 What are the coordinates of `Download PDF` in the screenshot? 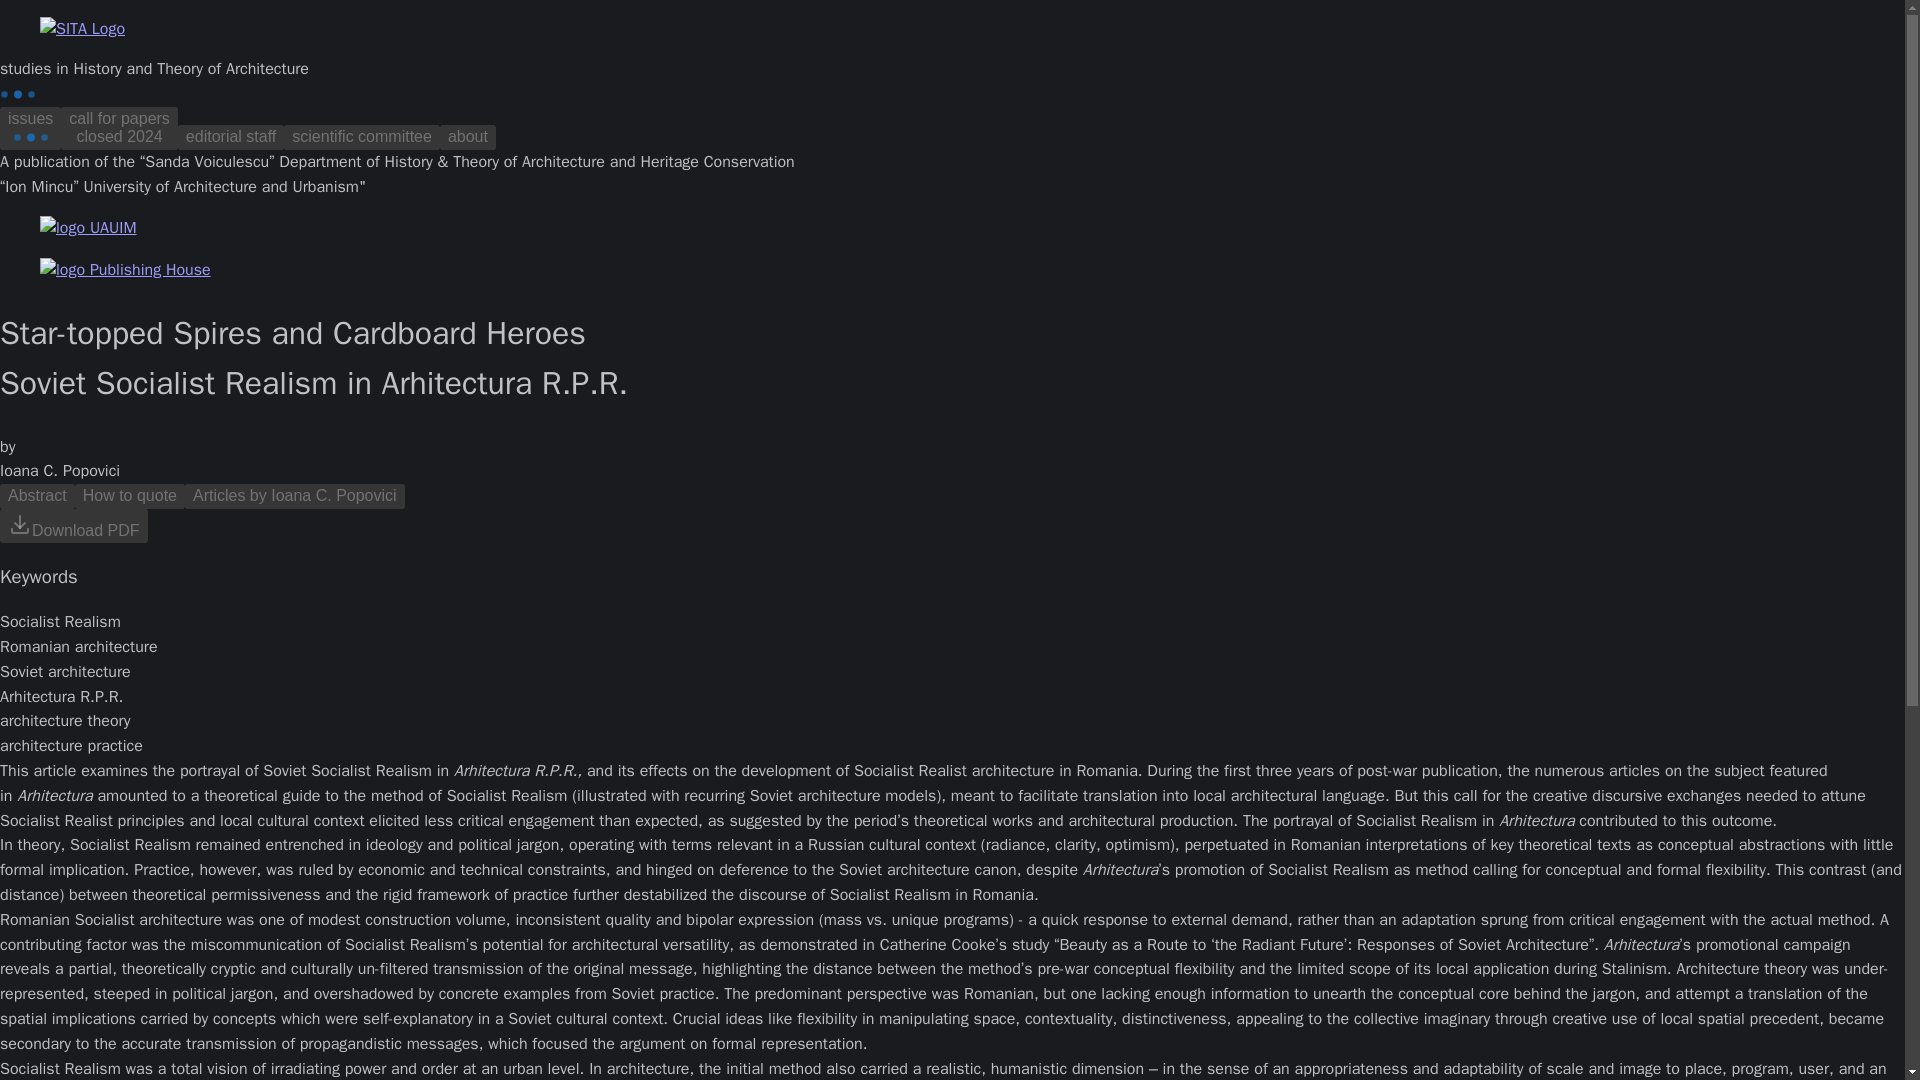 It's located at (120, 128).